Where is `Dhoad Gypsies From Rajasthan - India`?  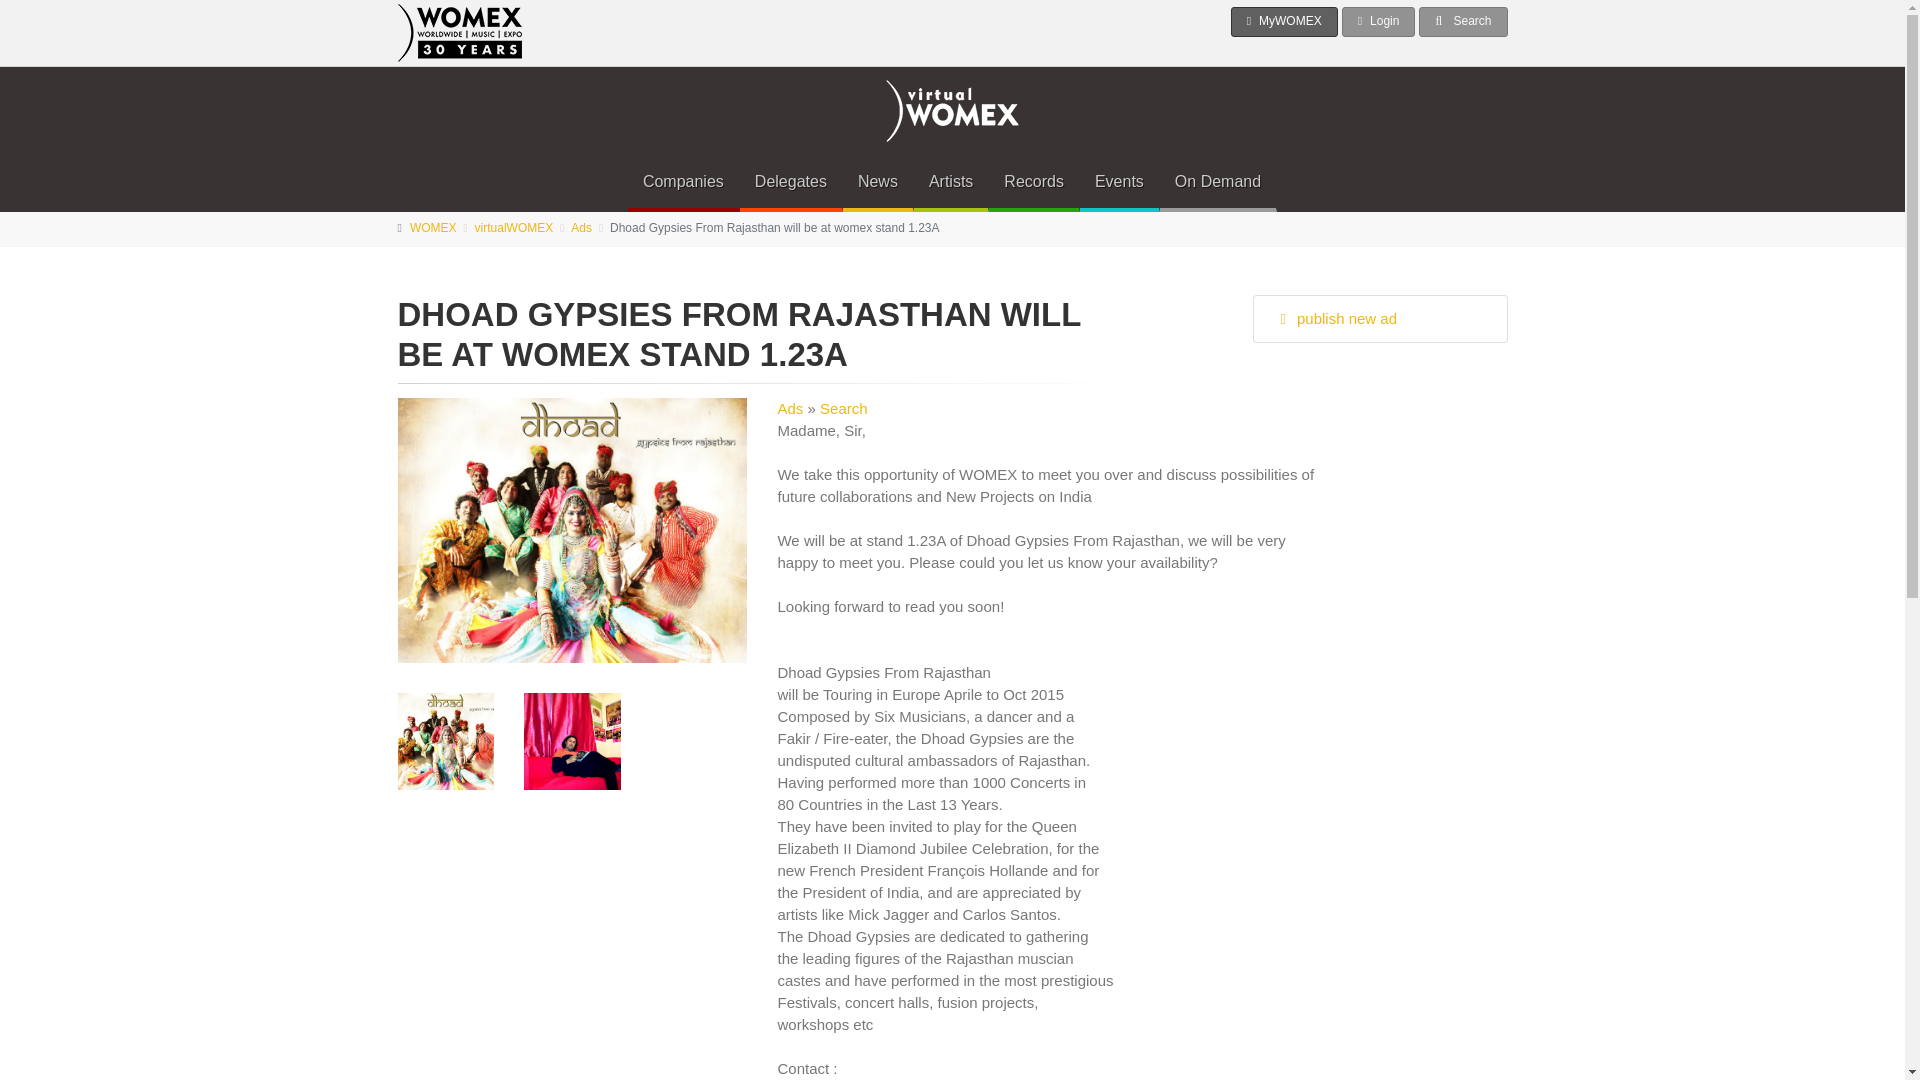 Dhoad Gypsies From Rajasthan - India is located at coordinates (446, 741).